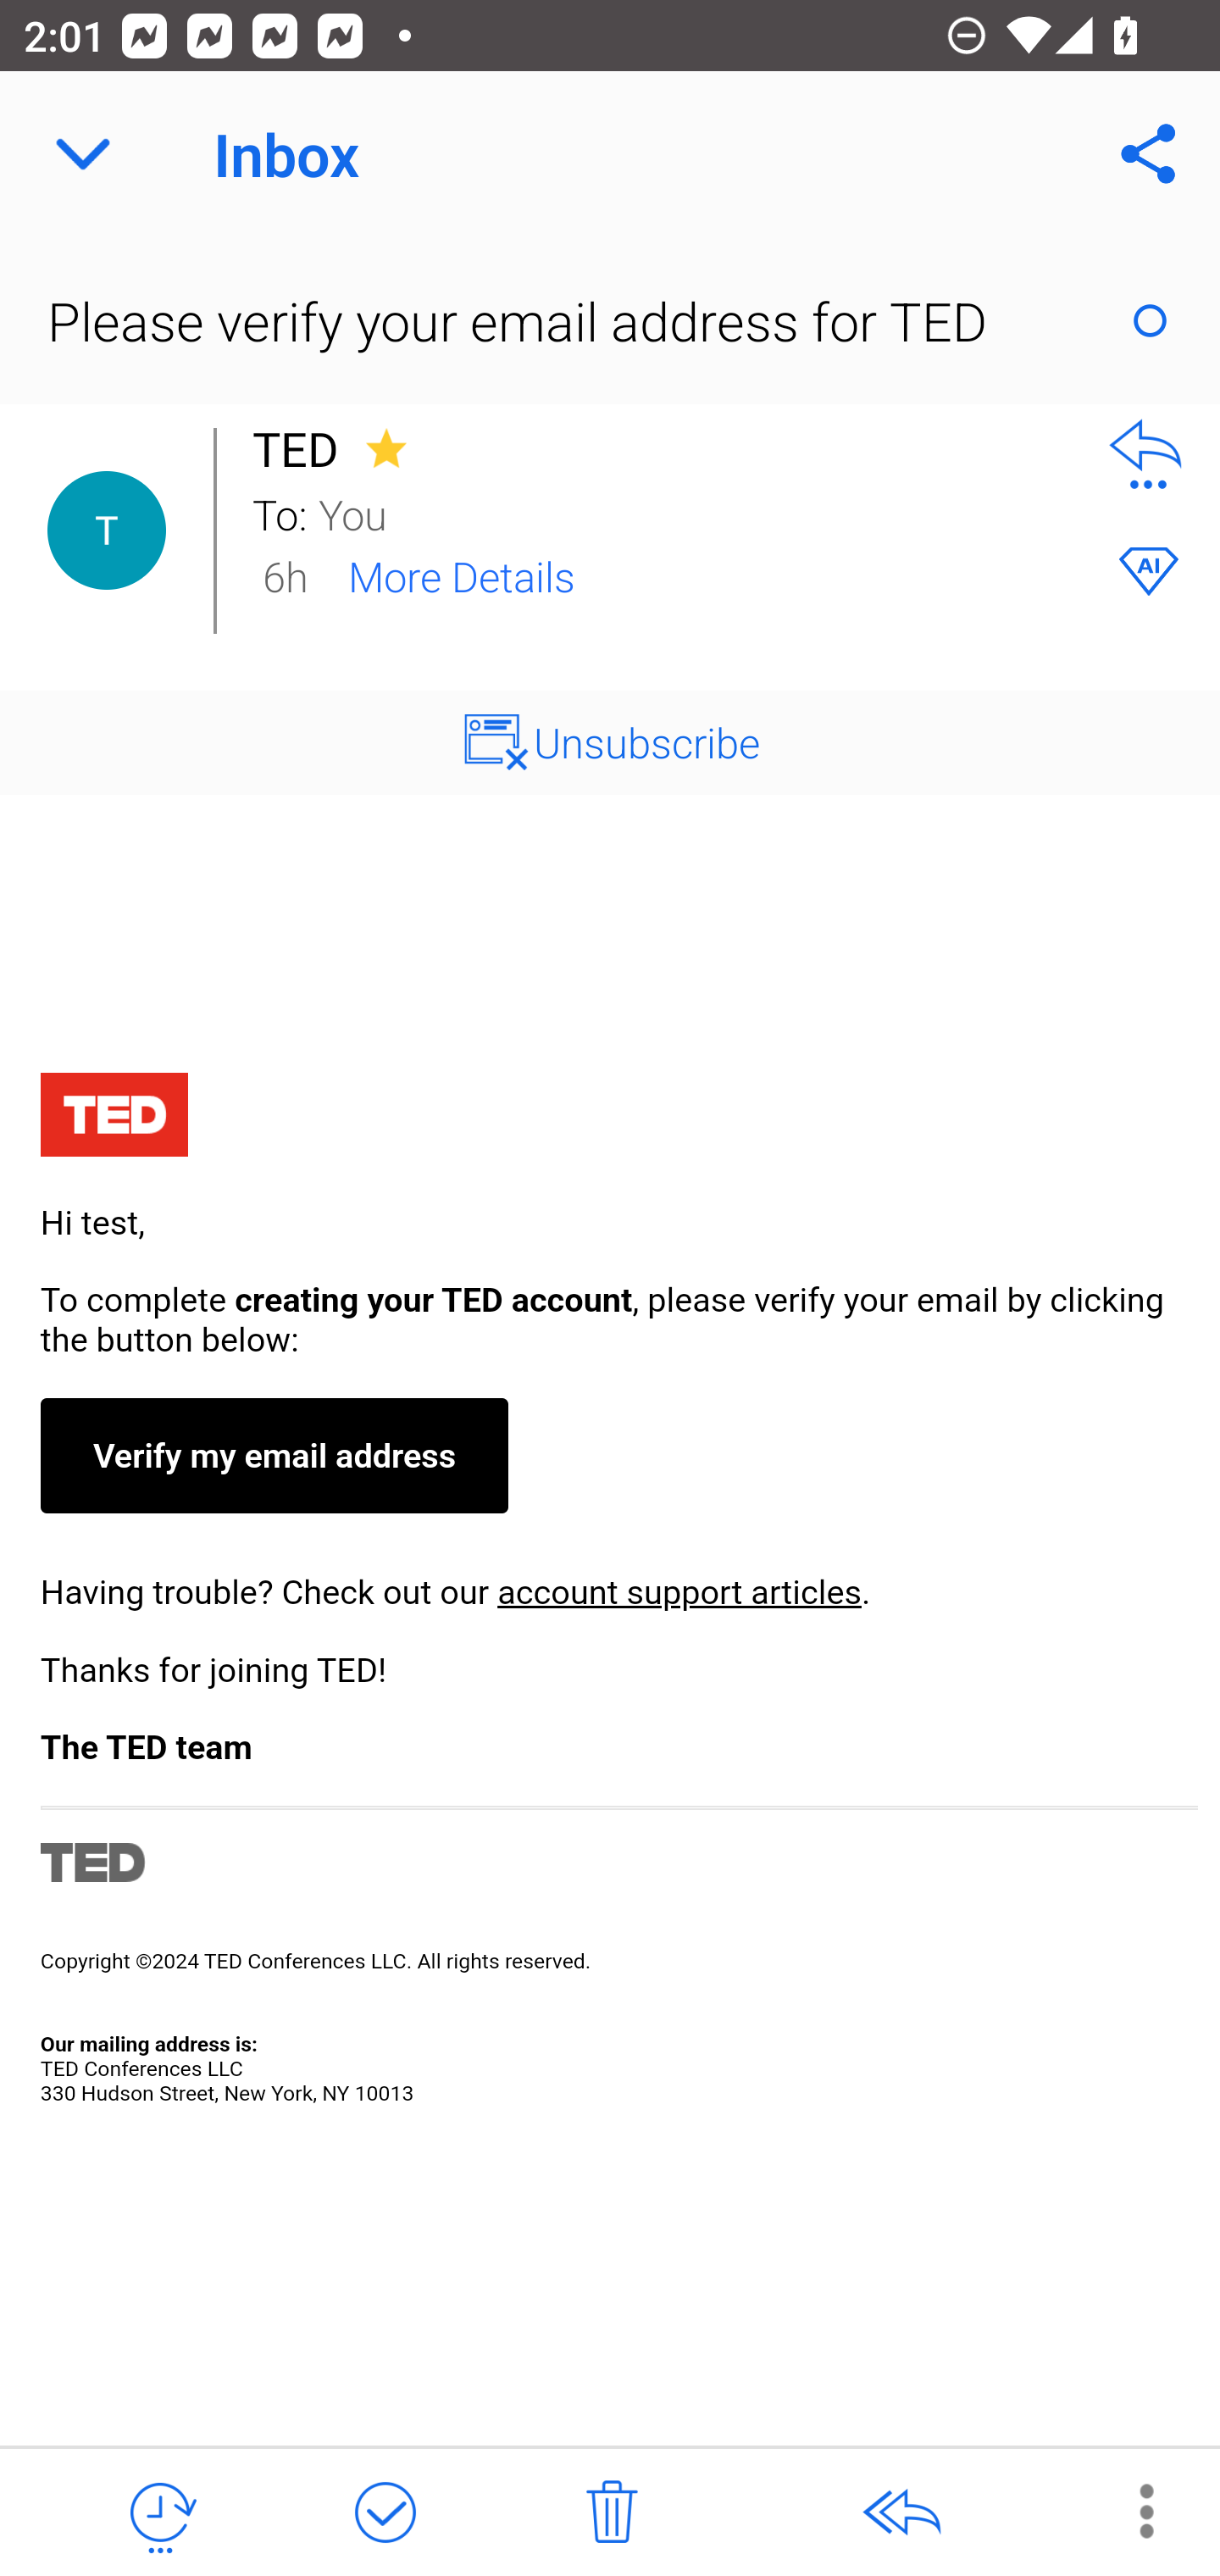 This screenshot has width=1220, height=2576. I want to click on ted-transactional-email-logo, so click(114, 1119).